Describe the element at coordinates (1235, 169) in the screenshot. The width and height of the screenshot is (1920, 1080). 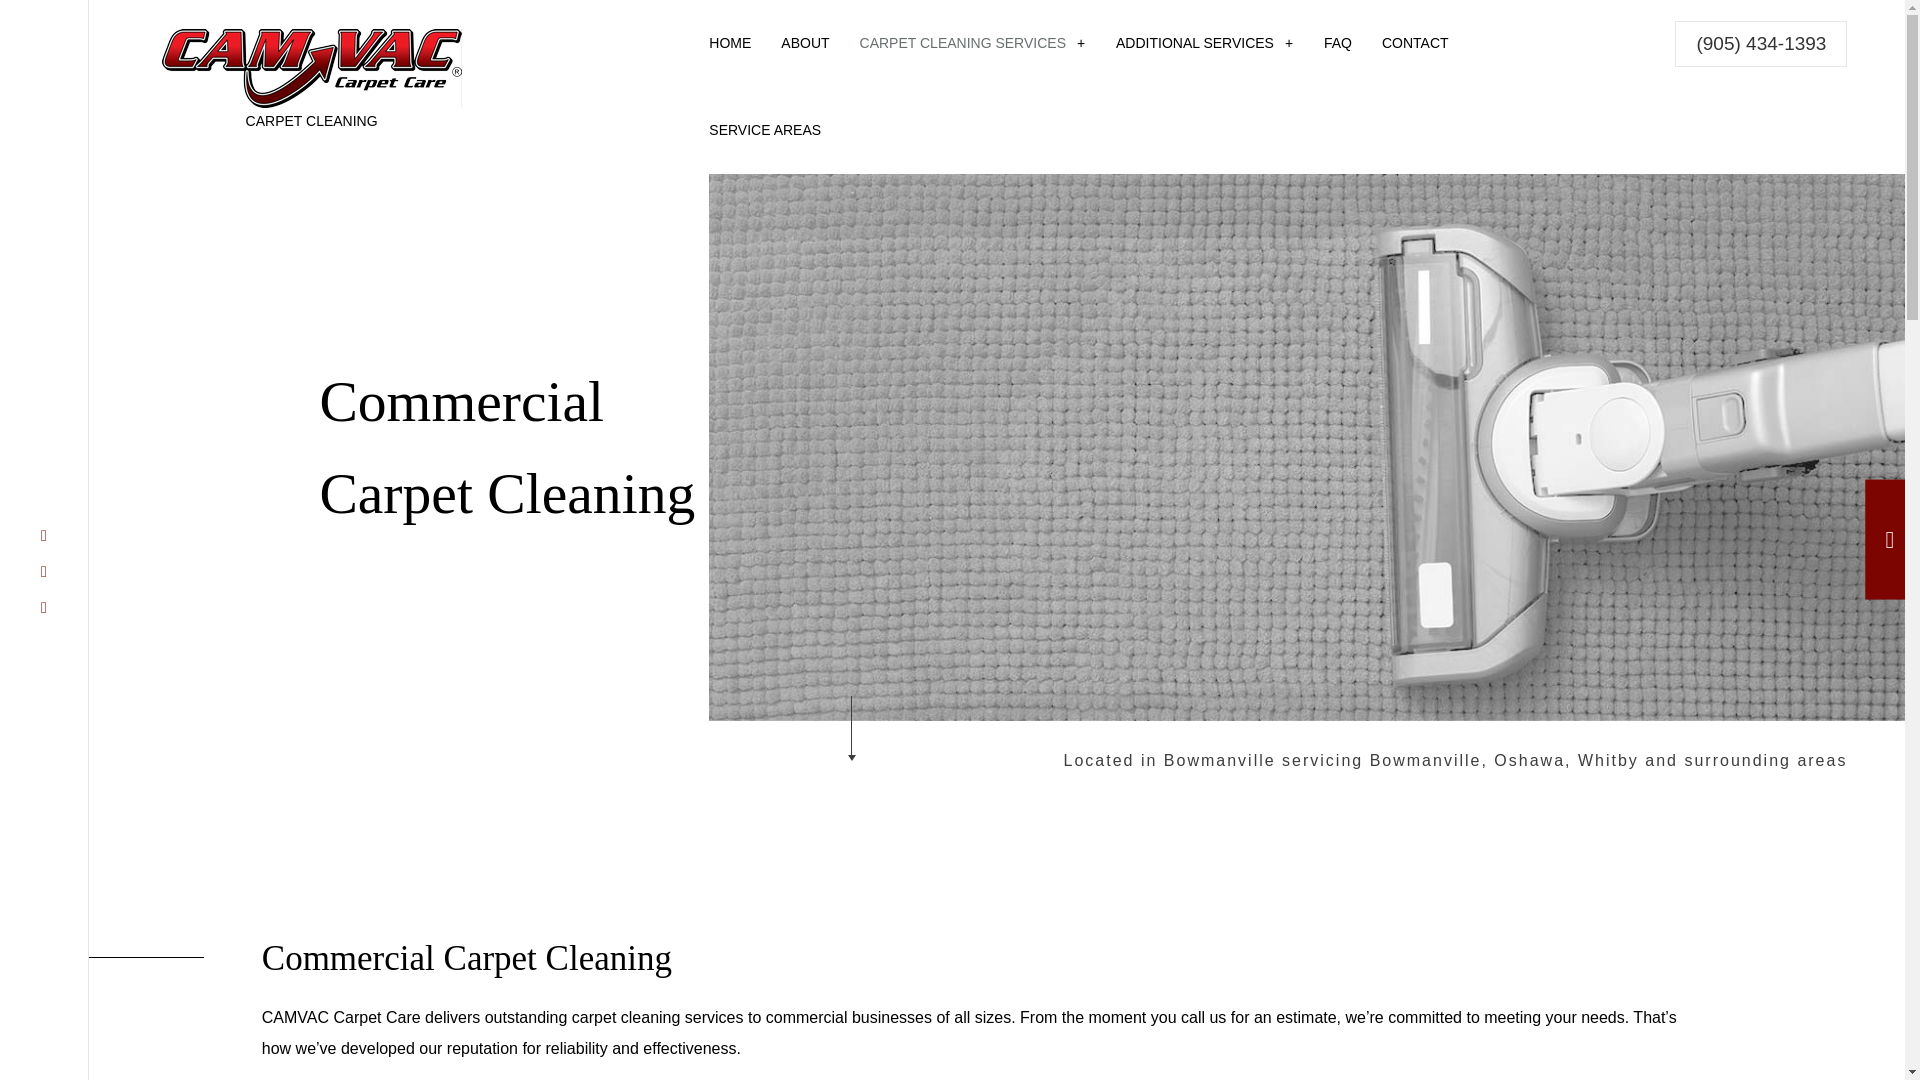
I see `COMMERCIAL CARPET CLEANING` at that location.